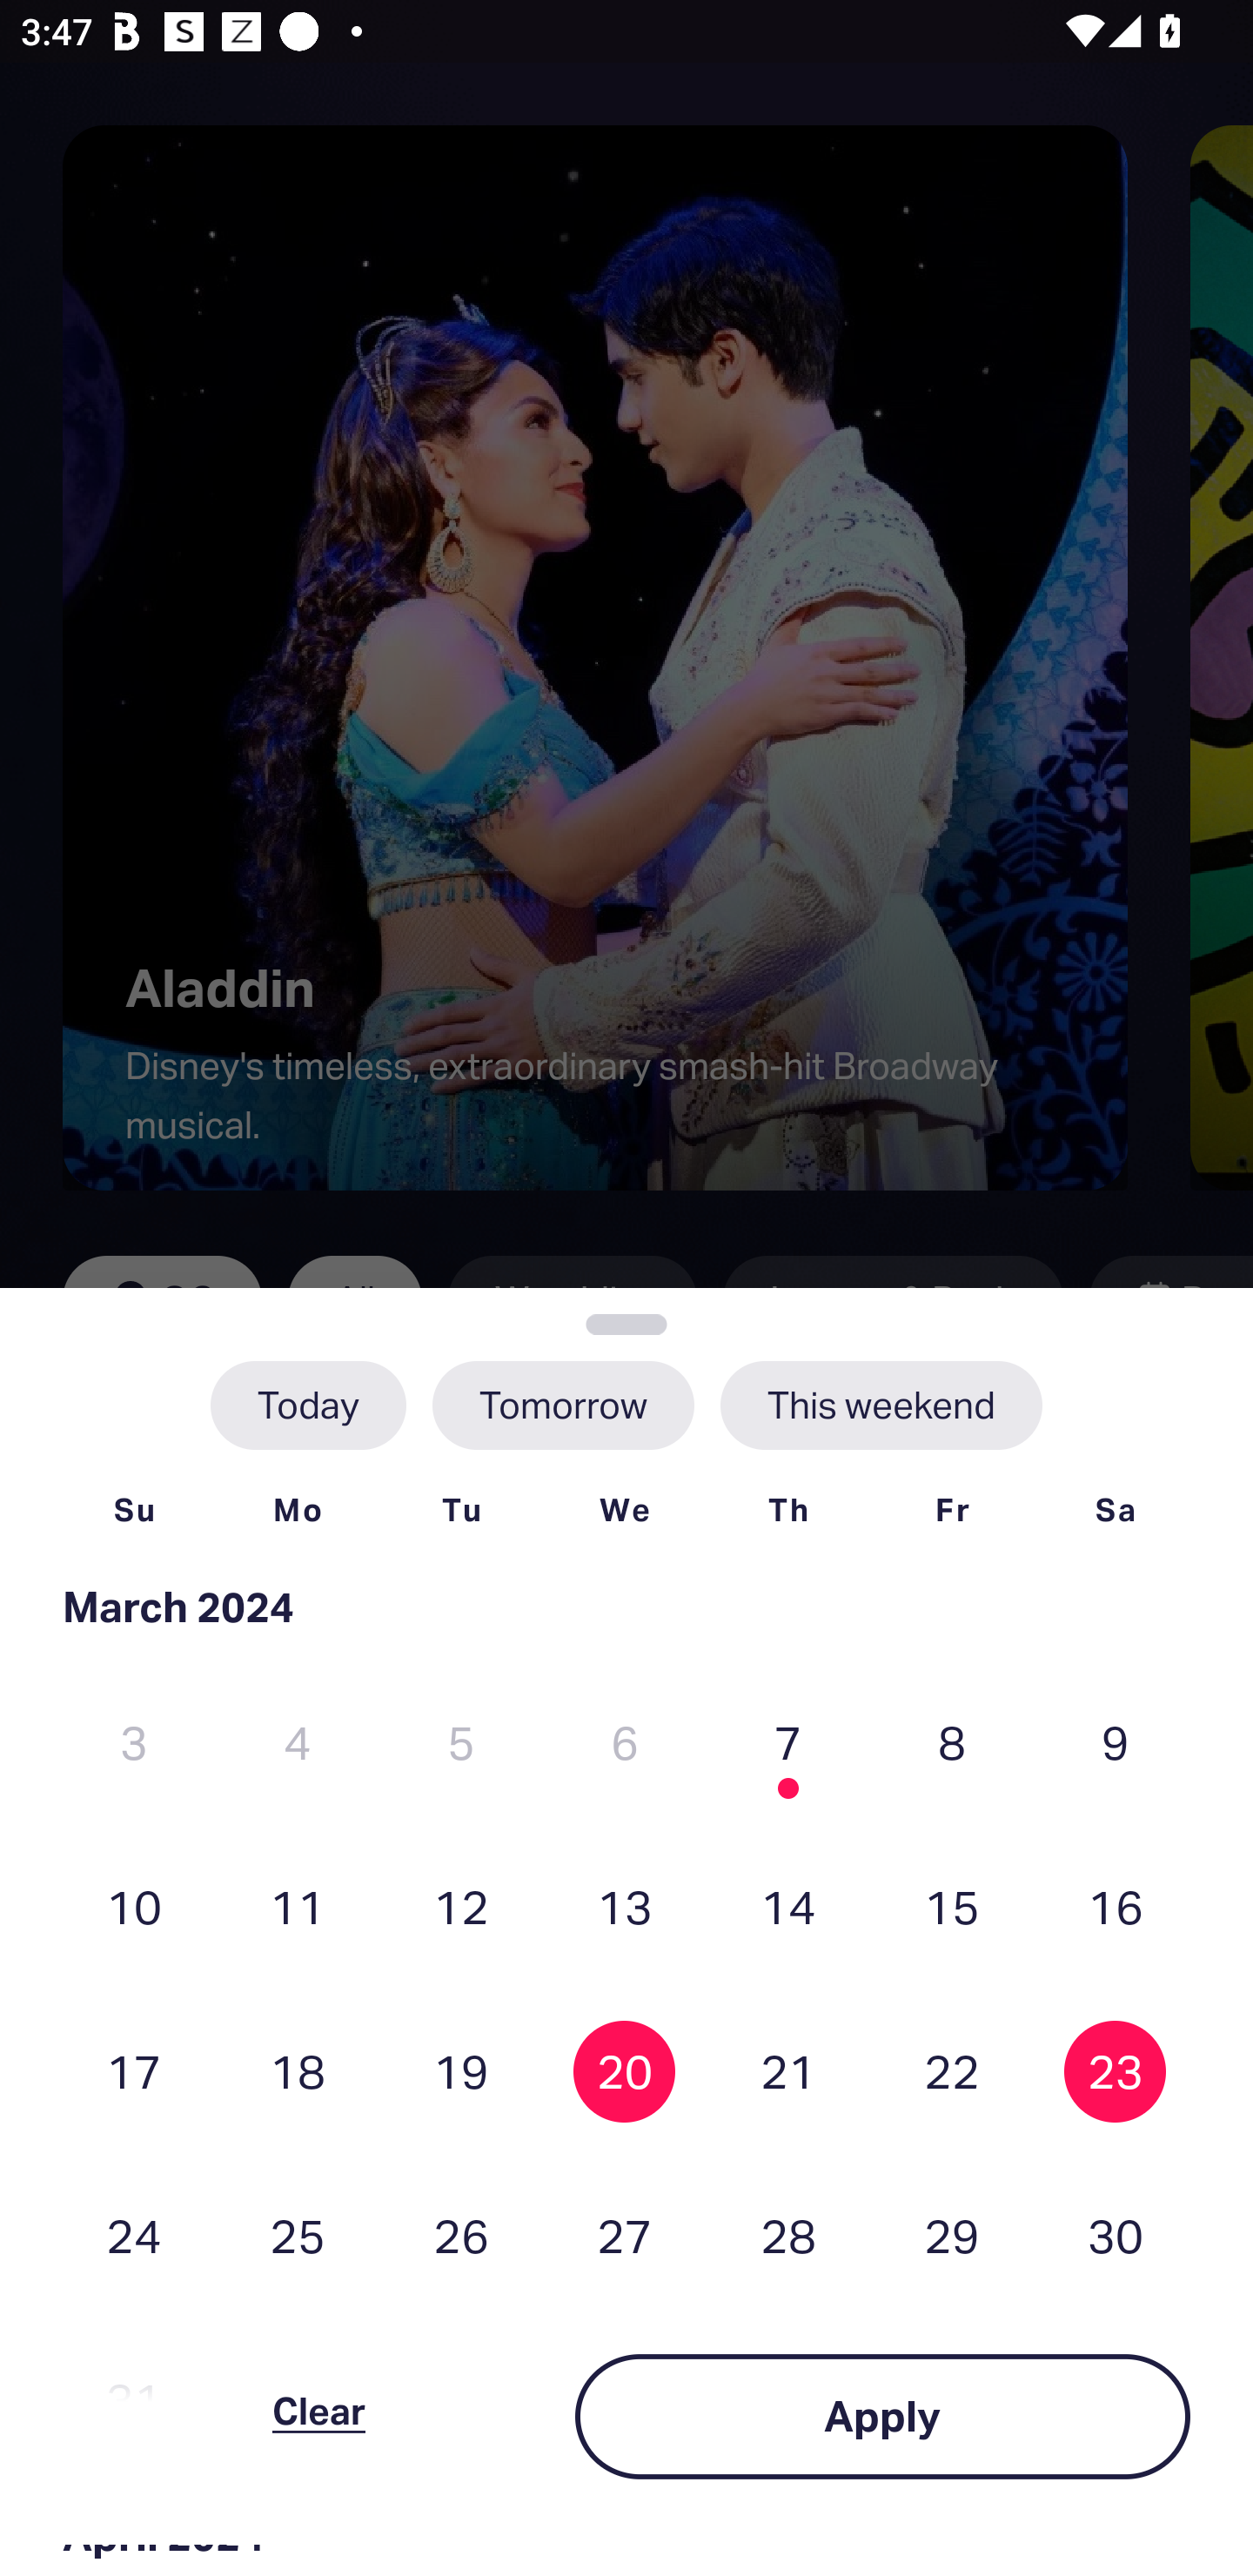  What do you see at coordinates (134, 2070) in the screenshot?
I see `17` at bounding box center [134, 2070].